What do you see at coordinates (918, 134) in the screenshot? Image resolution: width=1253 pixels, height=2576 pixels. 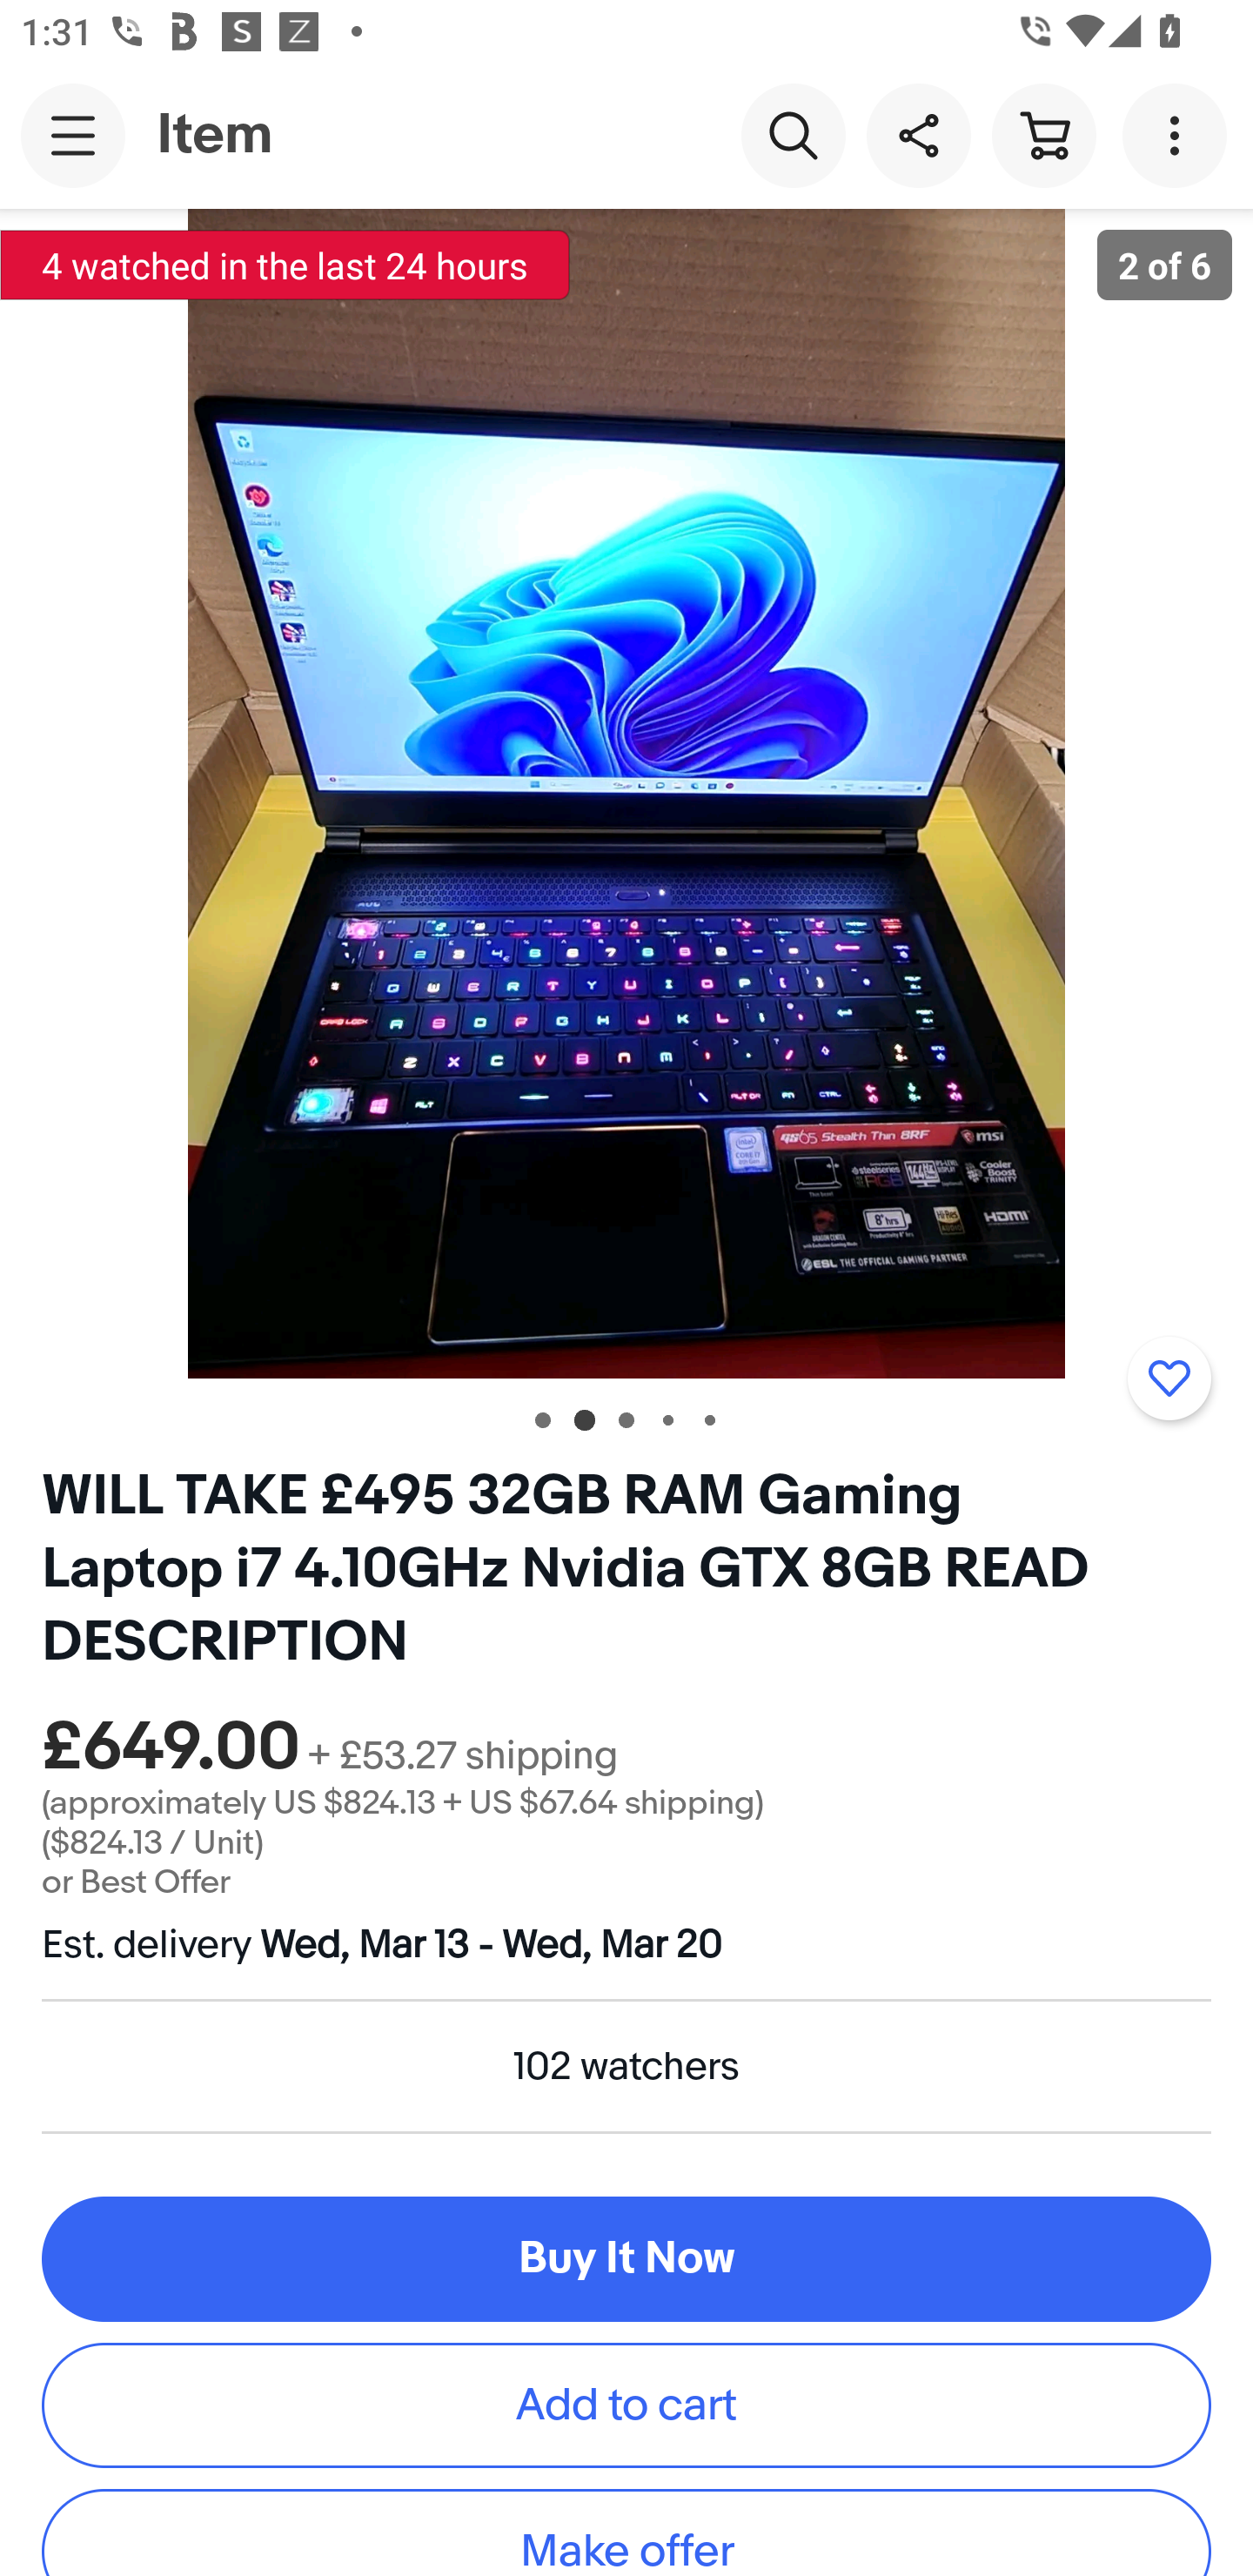 I see `Share this item` at bounding box center [918, 134].